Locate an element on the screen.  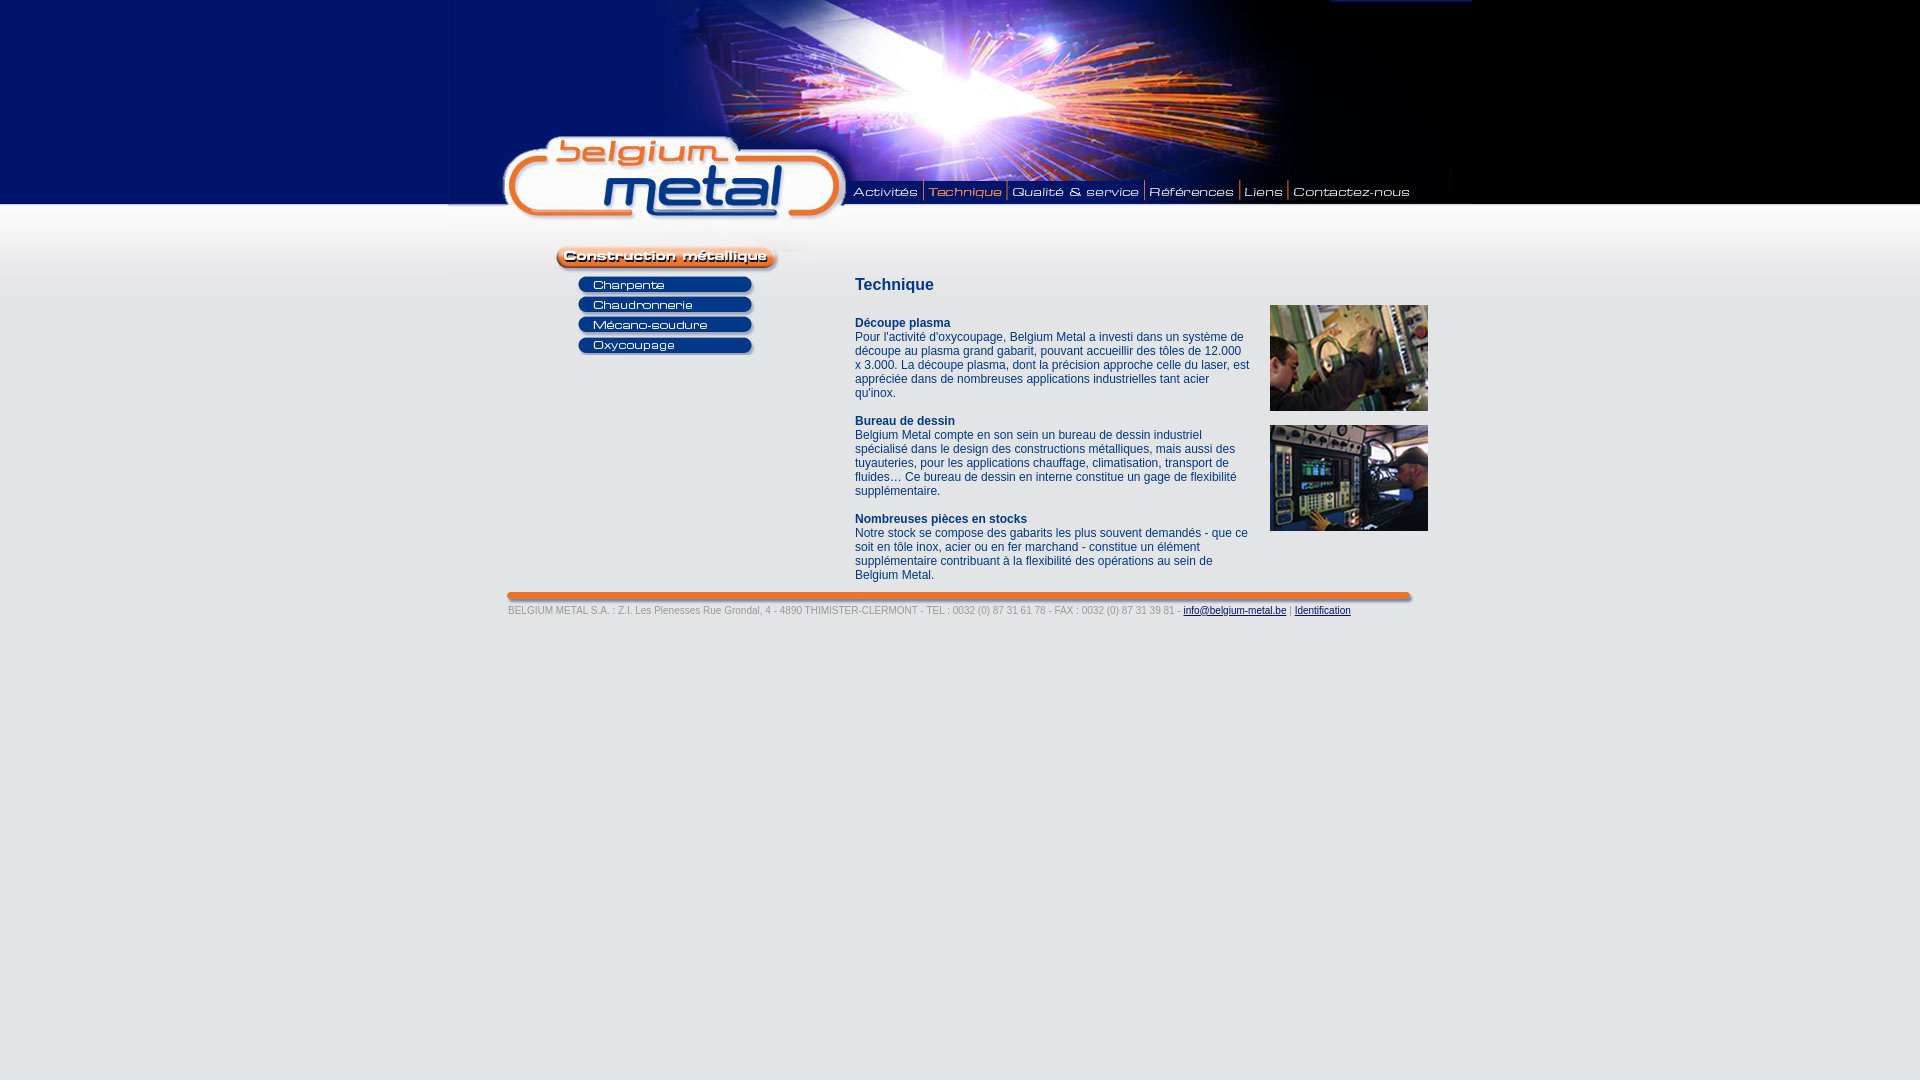
info@belgium-metal.be is located at coordinates (1234, 610).